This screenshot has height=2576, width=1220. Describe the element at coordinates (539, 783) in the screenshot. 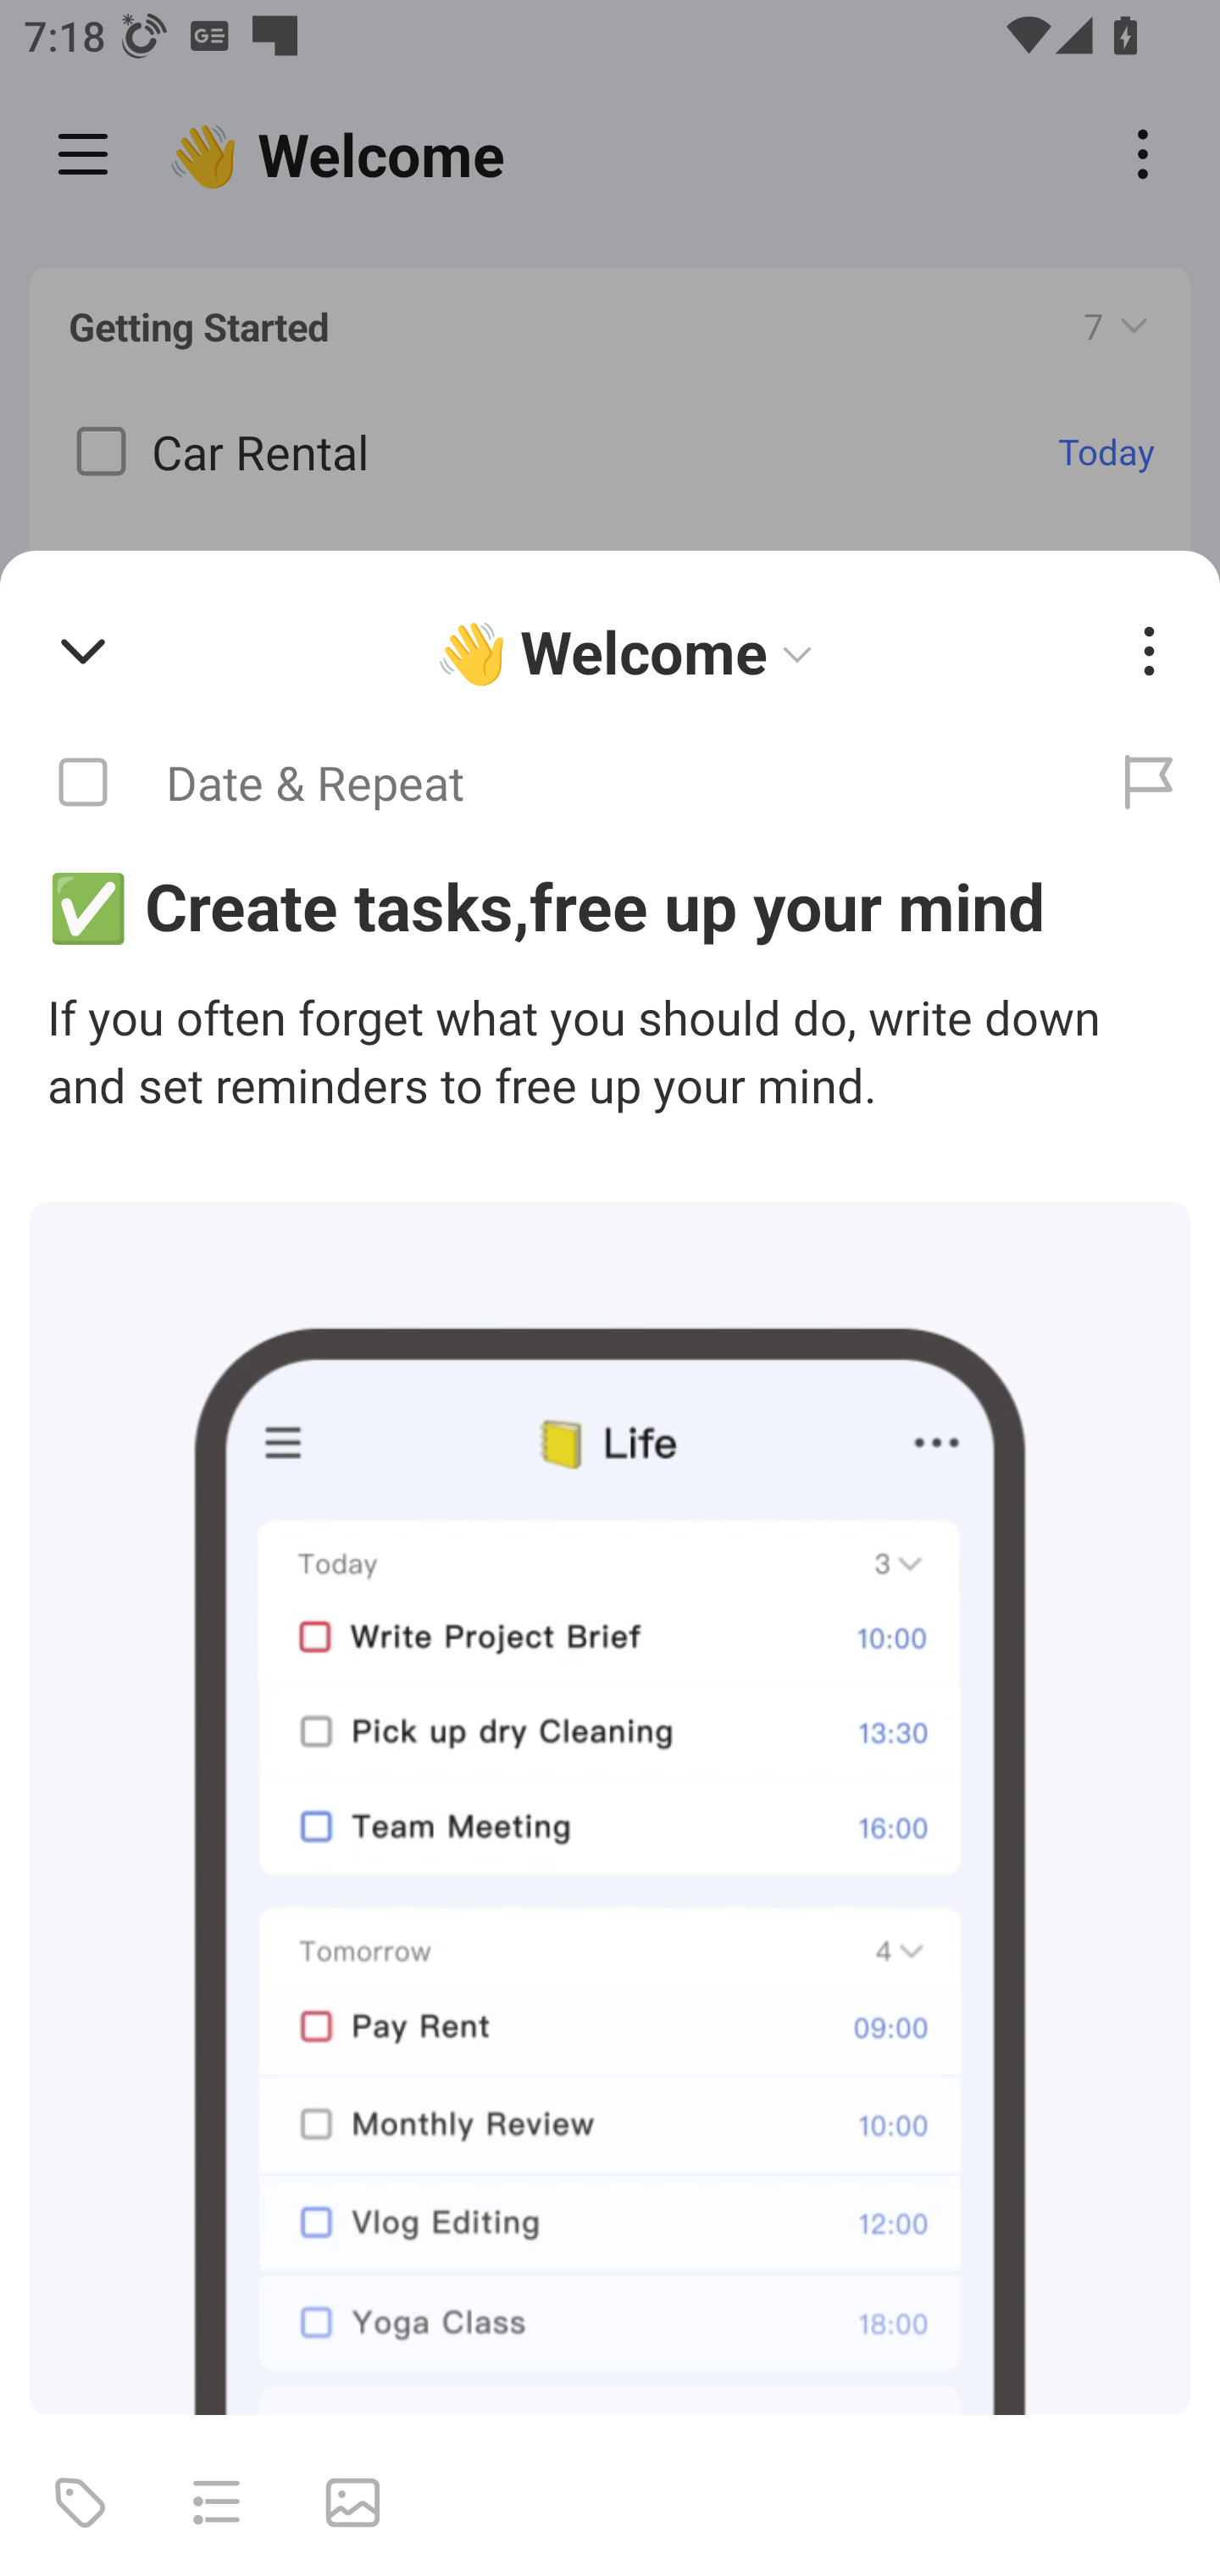

I see `Date & Repeat` at that location.